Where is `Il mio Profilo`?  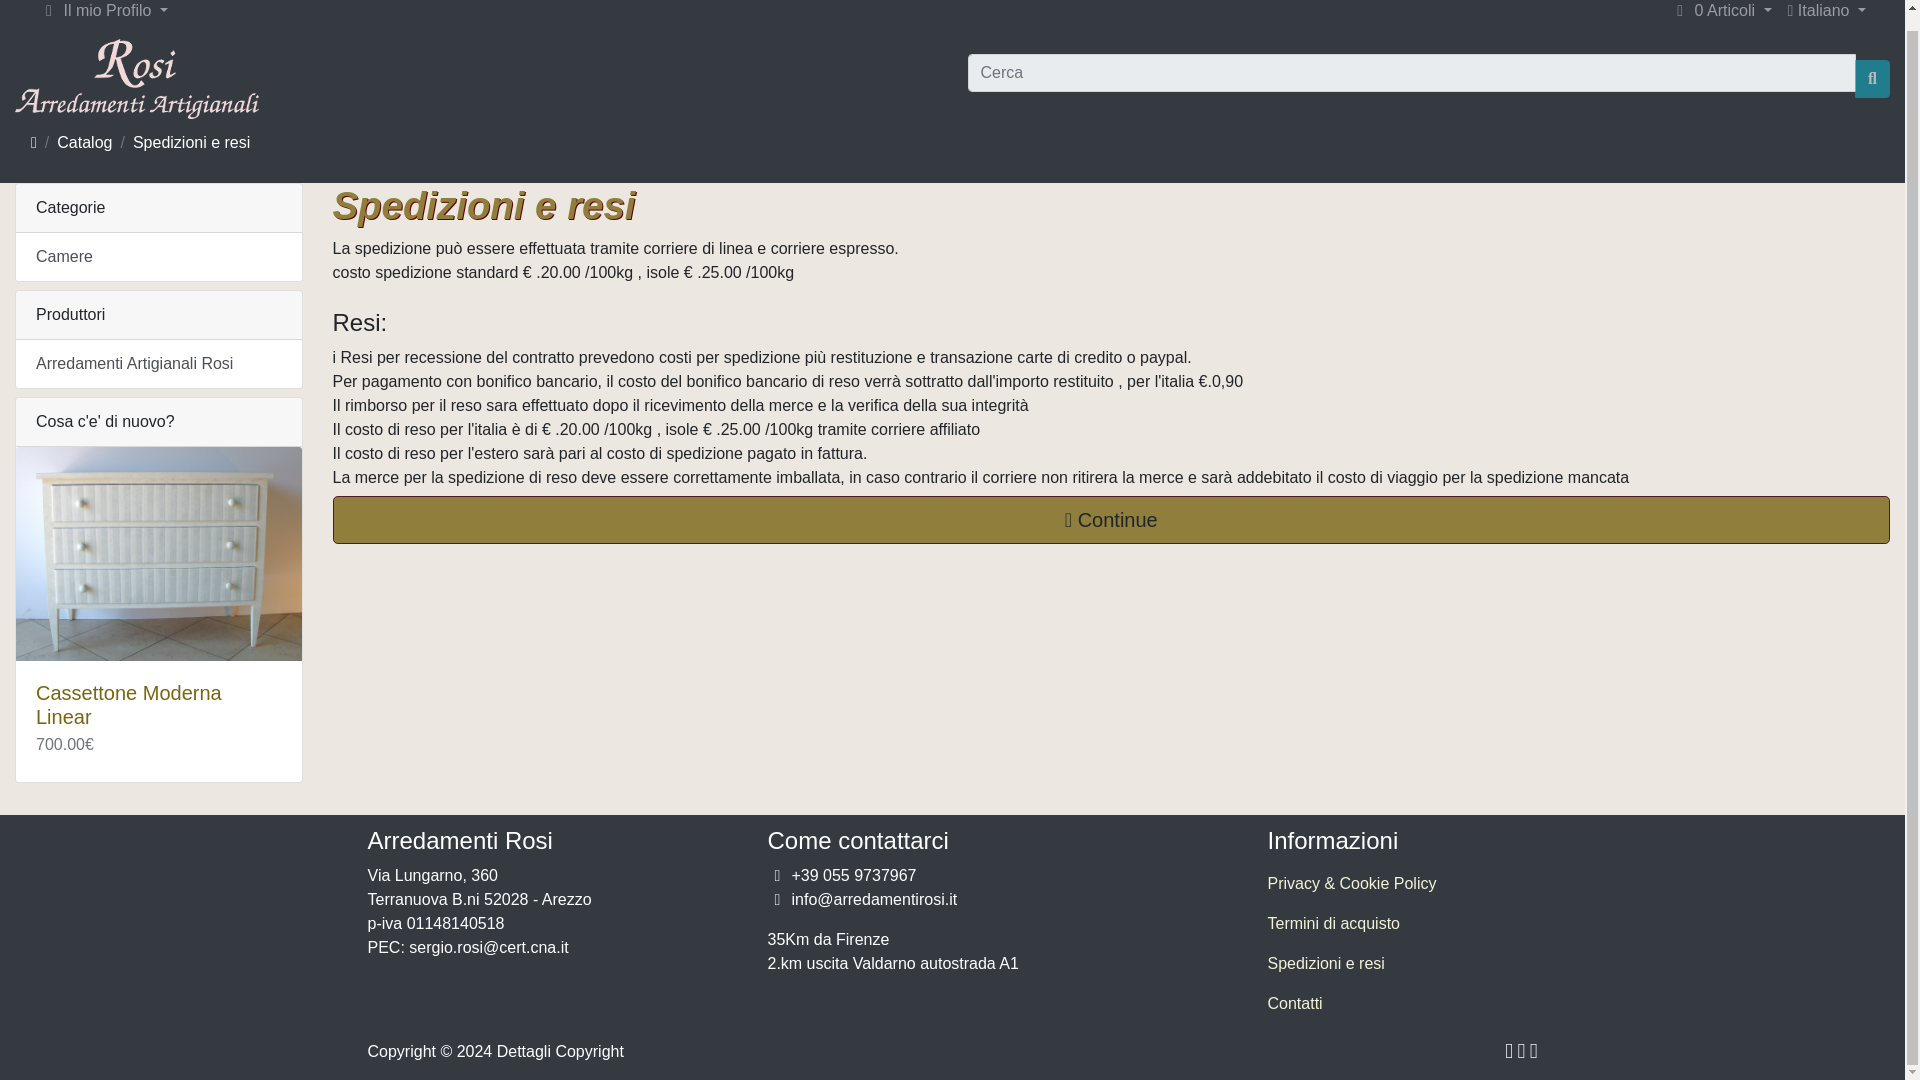
Il mio Profilo is located at coordinates (103, 16).